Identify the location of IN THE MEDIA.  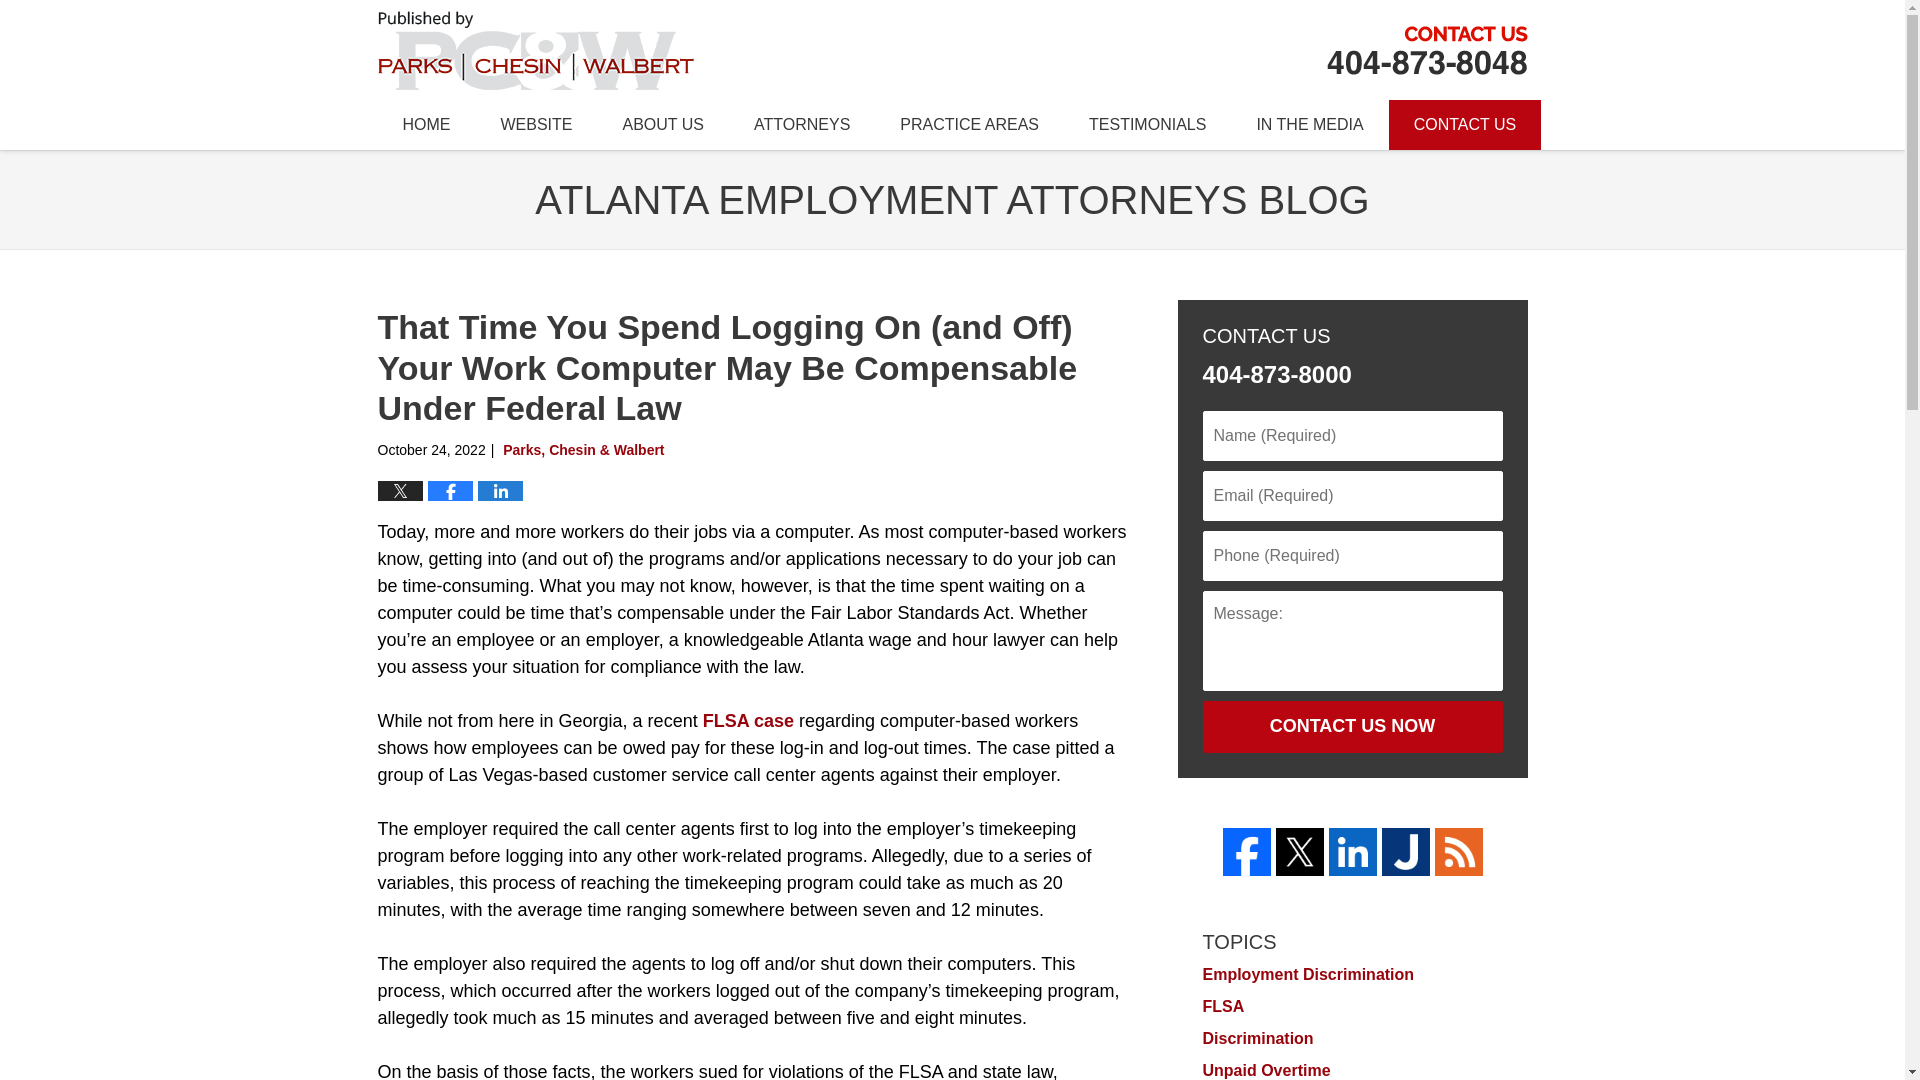
(1309, 125).